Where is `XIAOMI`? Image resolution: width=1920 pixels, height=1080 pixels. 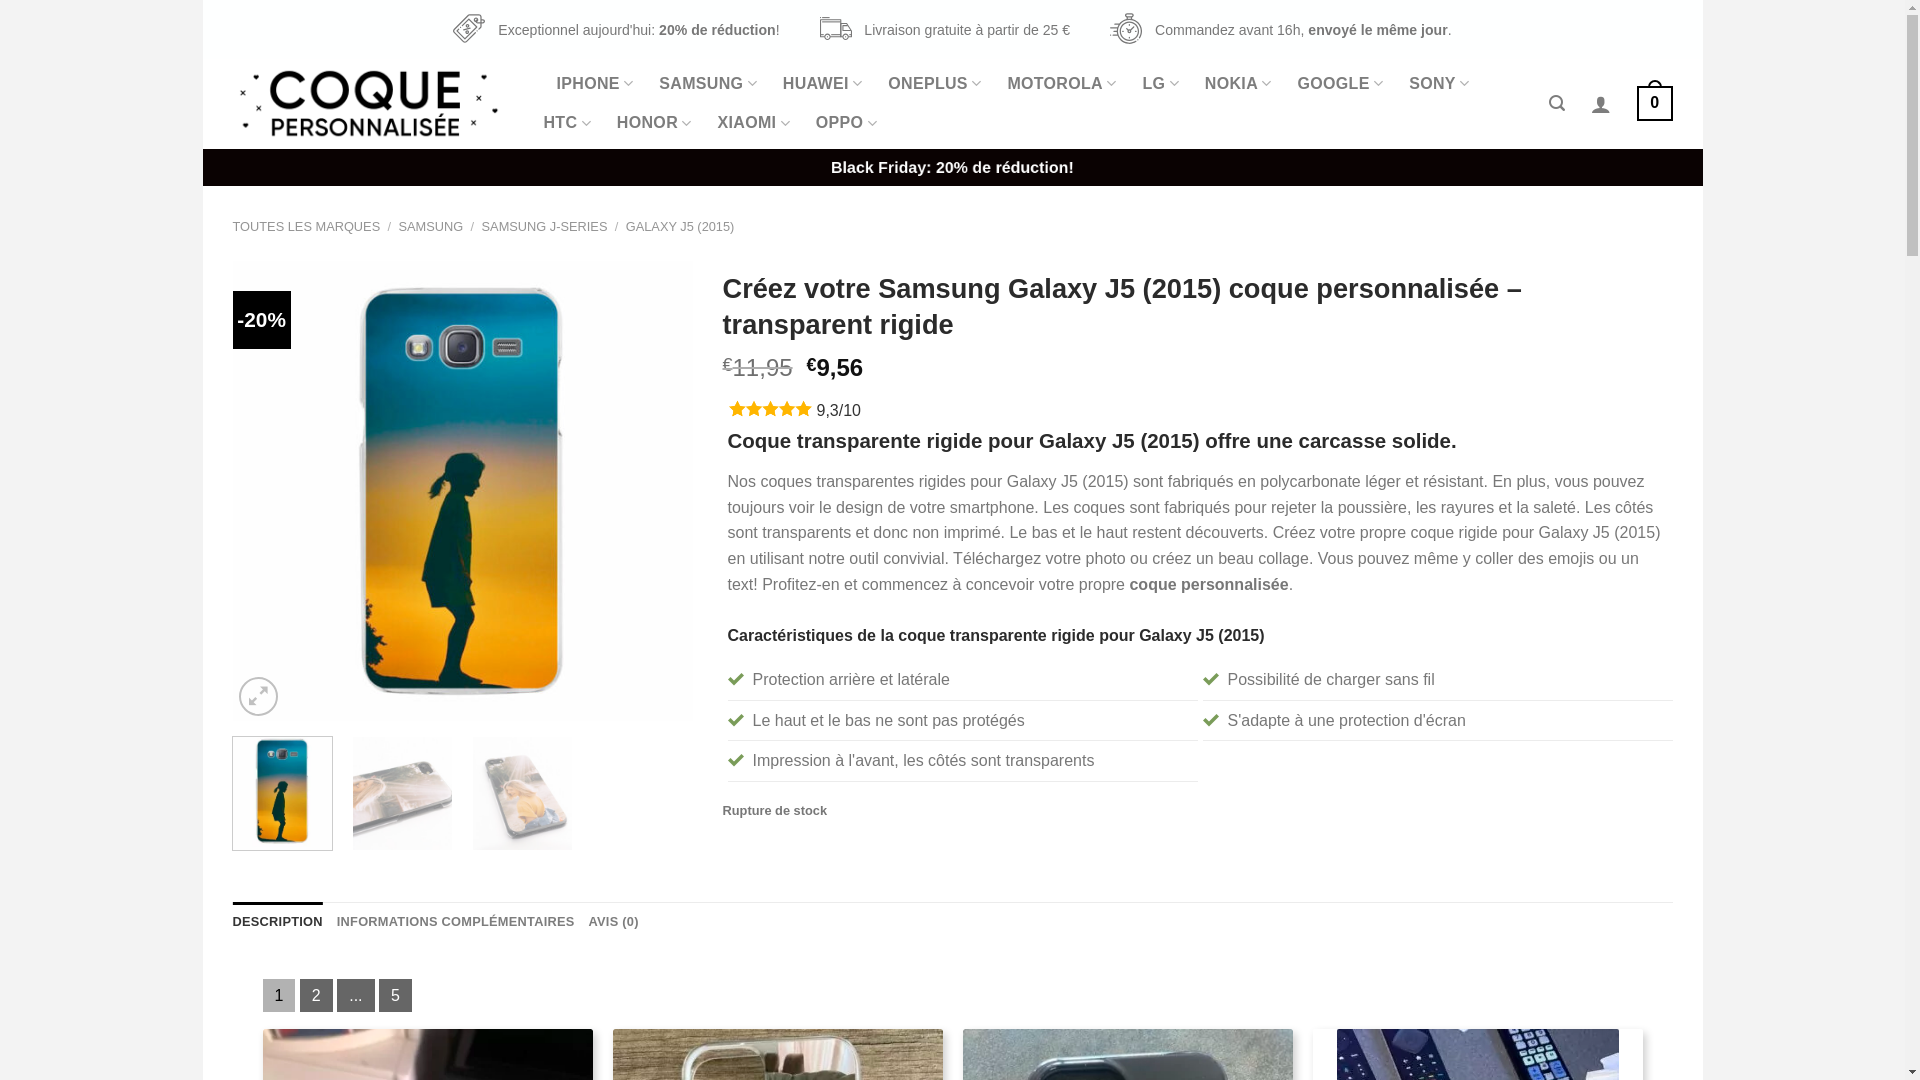 XIAOMI is located at coordinates (754, 124).